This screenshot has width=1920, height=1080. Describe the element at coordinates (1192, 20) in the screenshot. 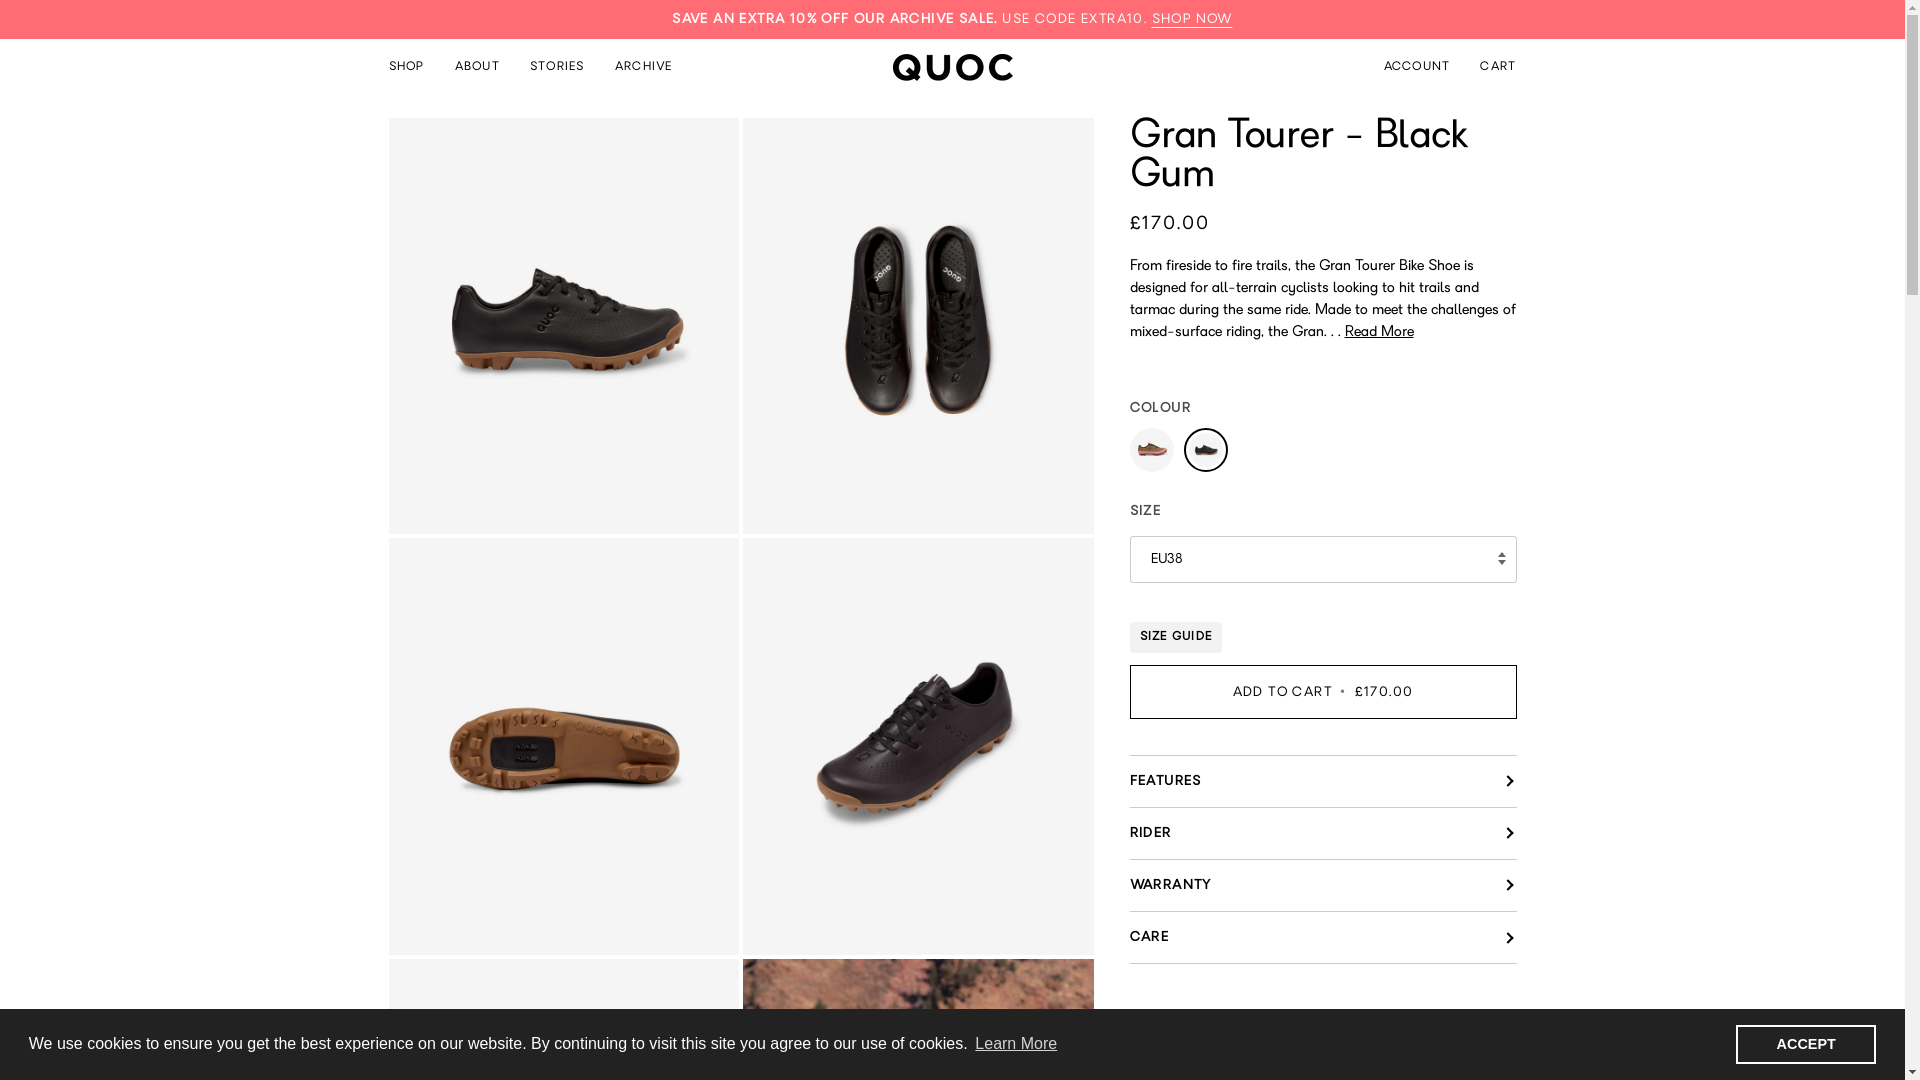

I see `SHOP NOW` at that location.